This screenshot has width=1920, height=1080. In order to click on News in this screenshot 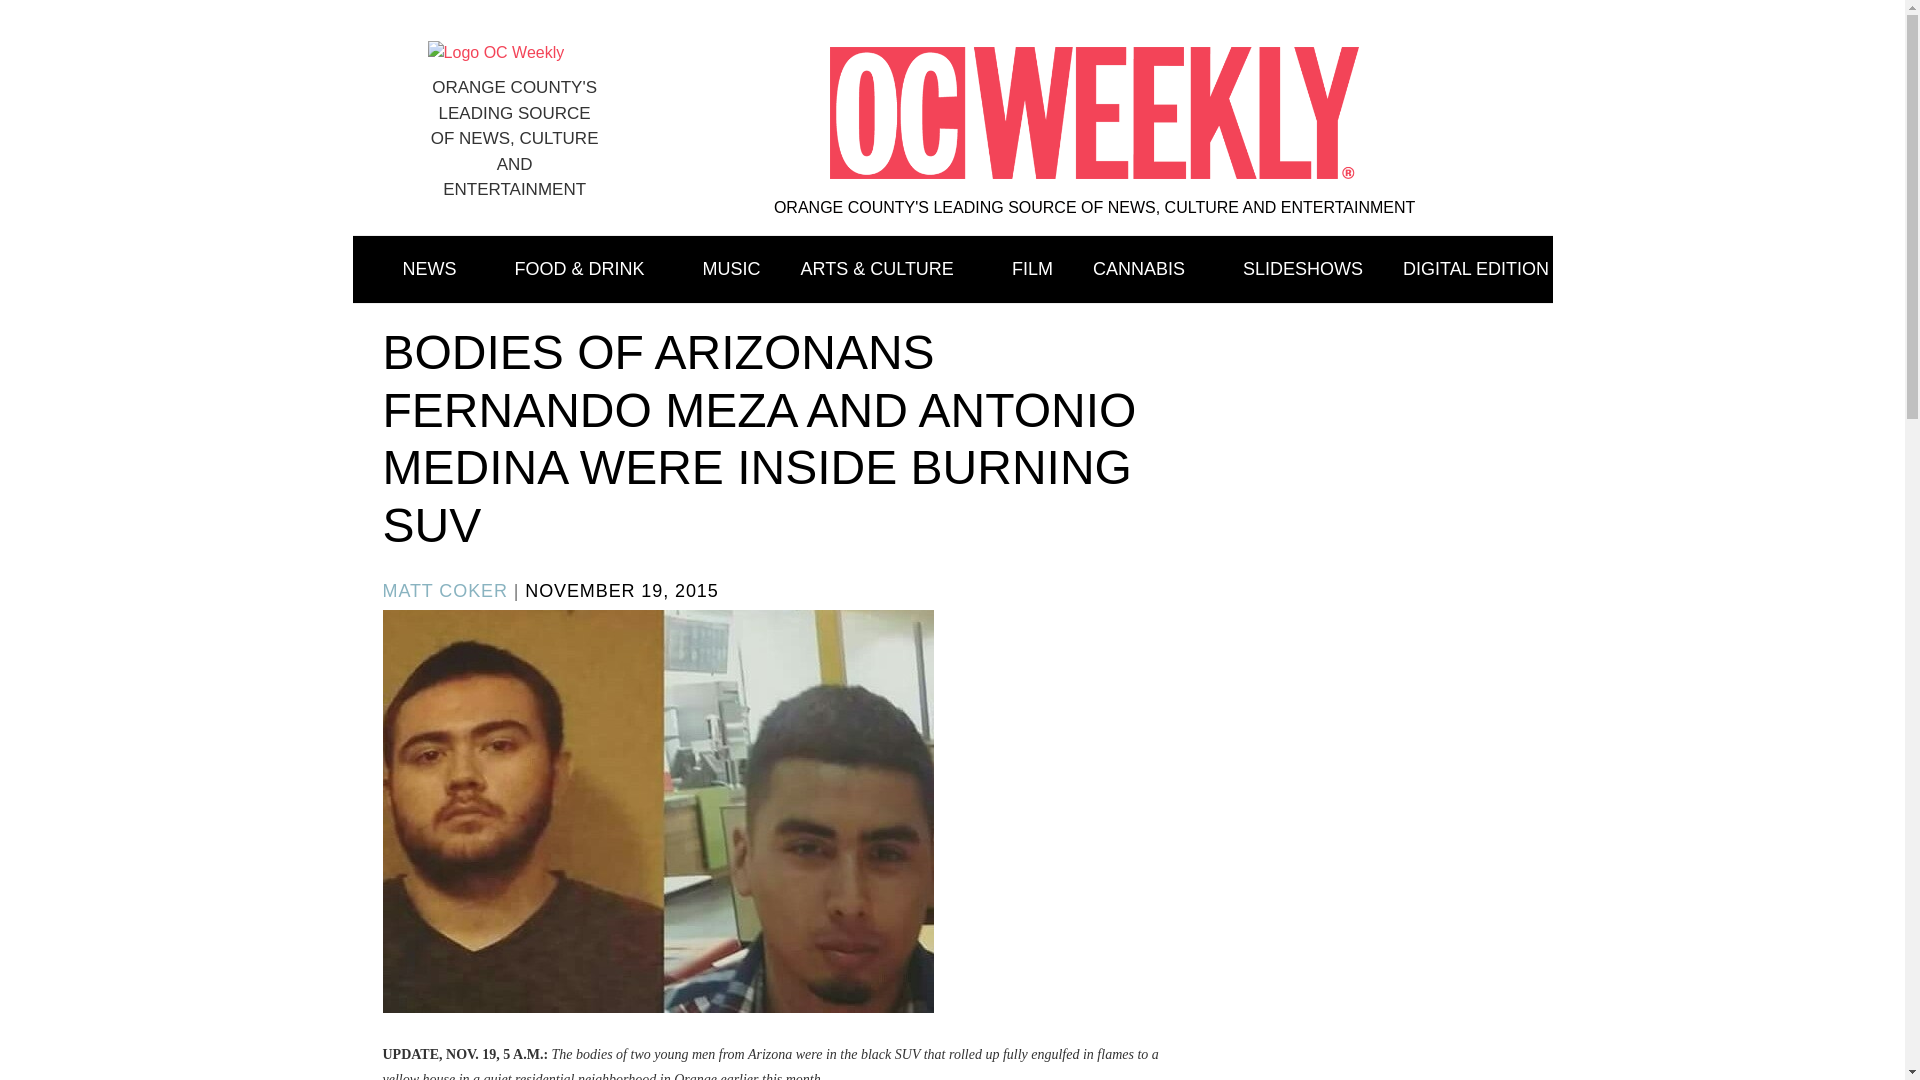, I will do `click(438, 270)`.